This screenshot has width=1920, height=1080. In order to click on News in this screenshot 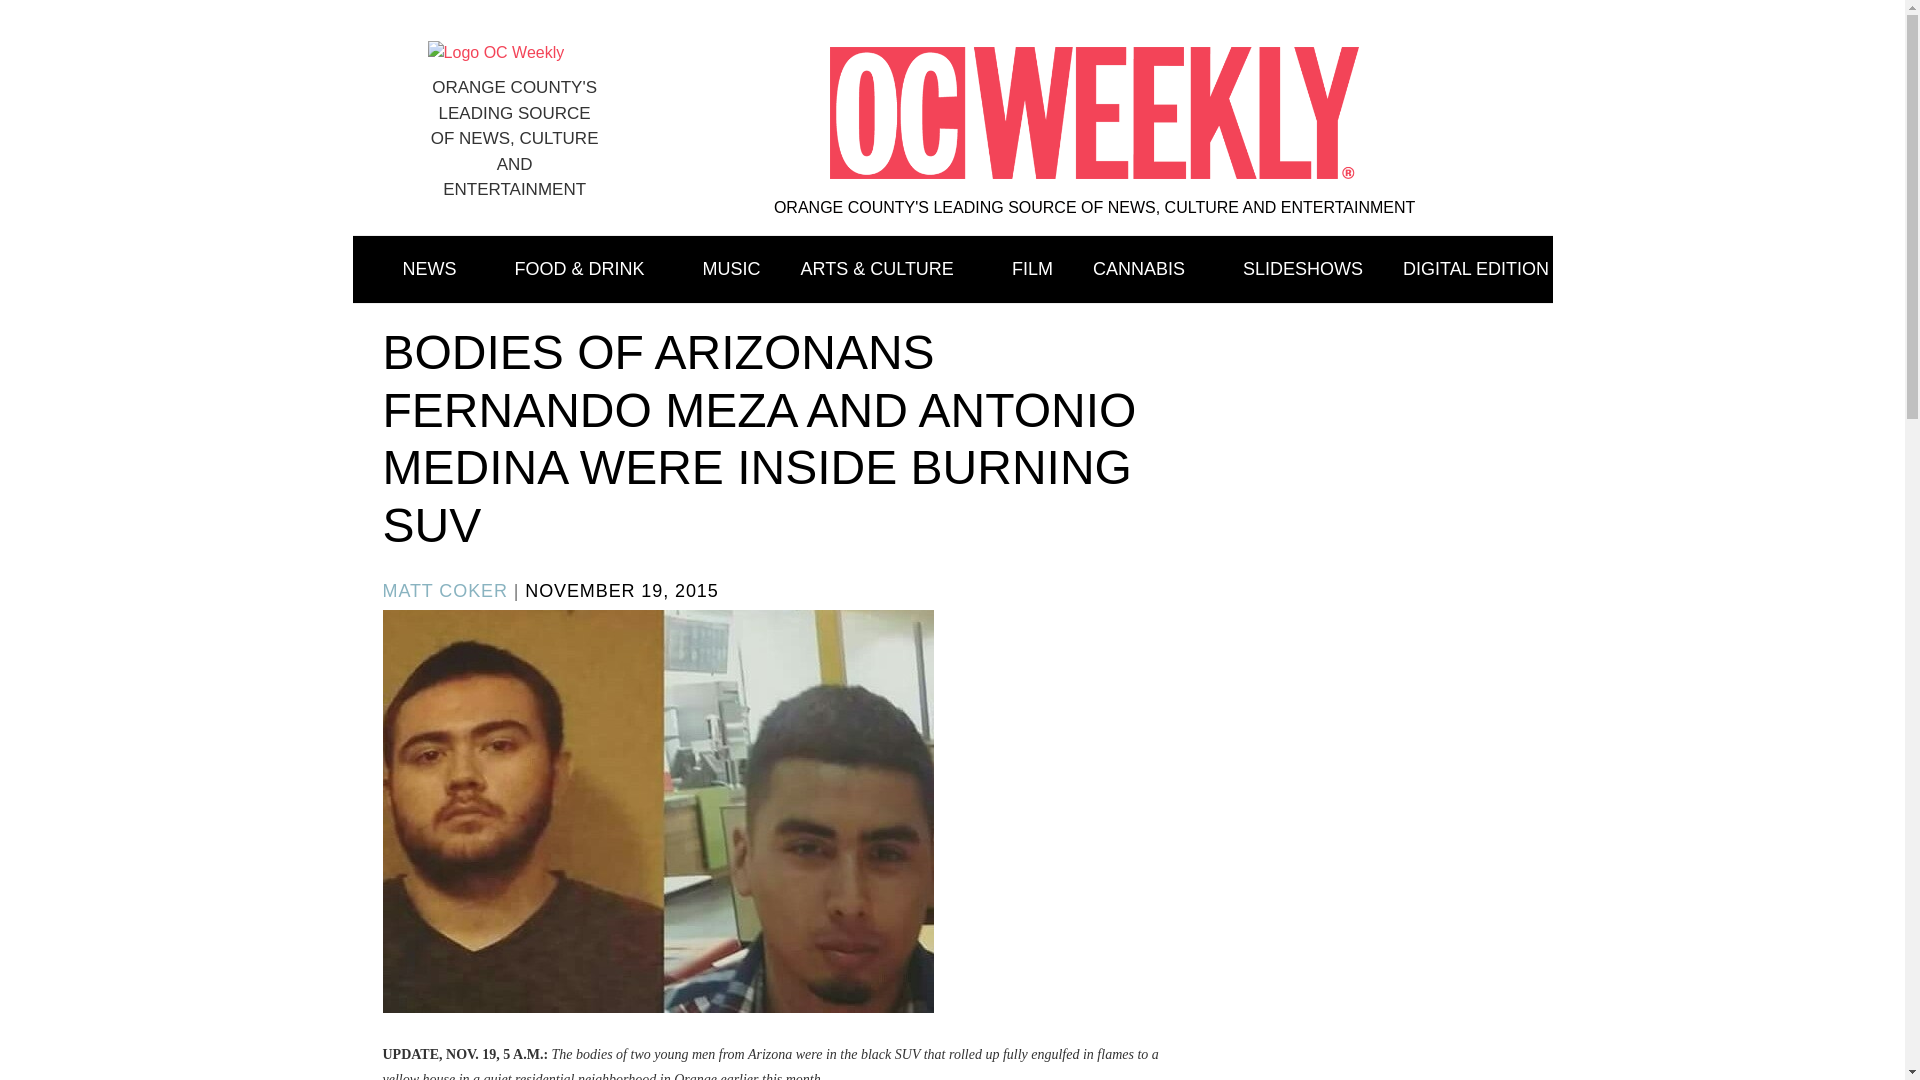, I will do `click(438, 270)`.